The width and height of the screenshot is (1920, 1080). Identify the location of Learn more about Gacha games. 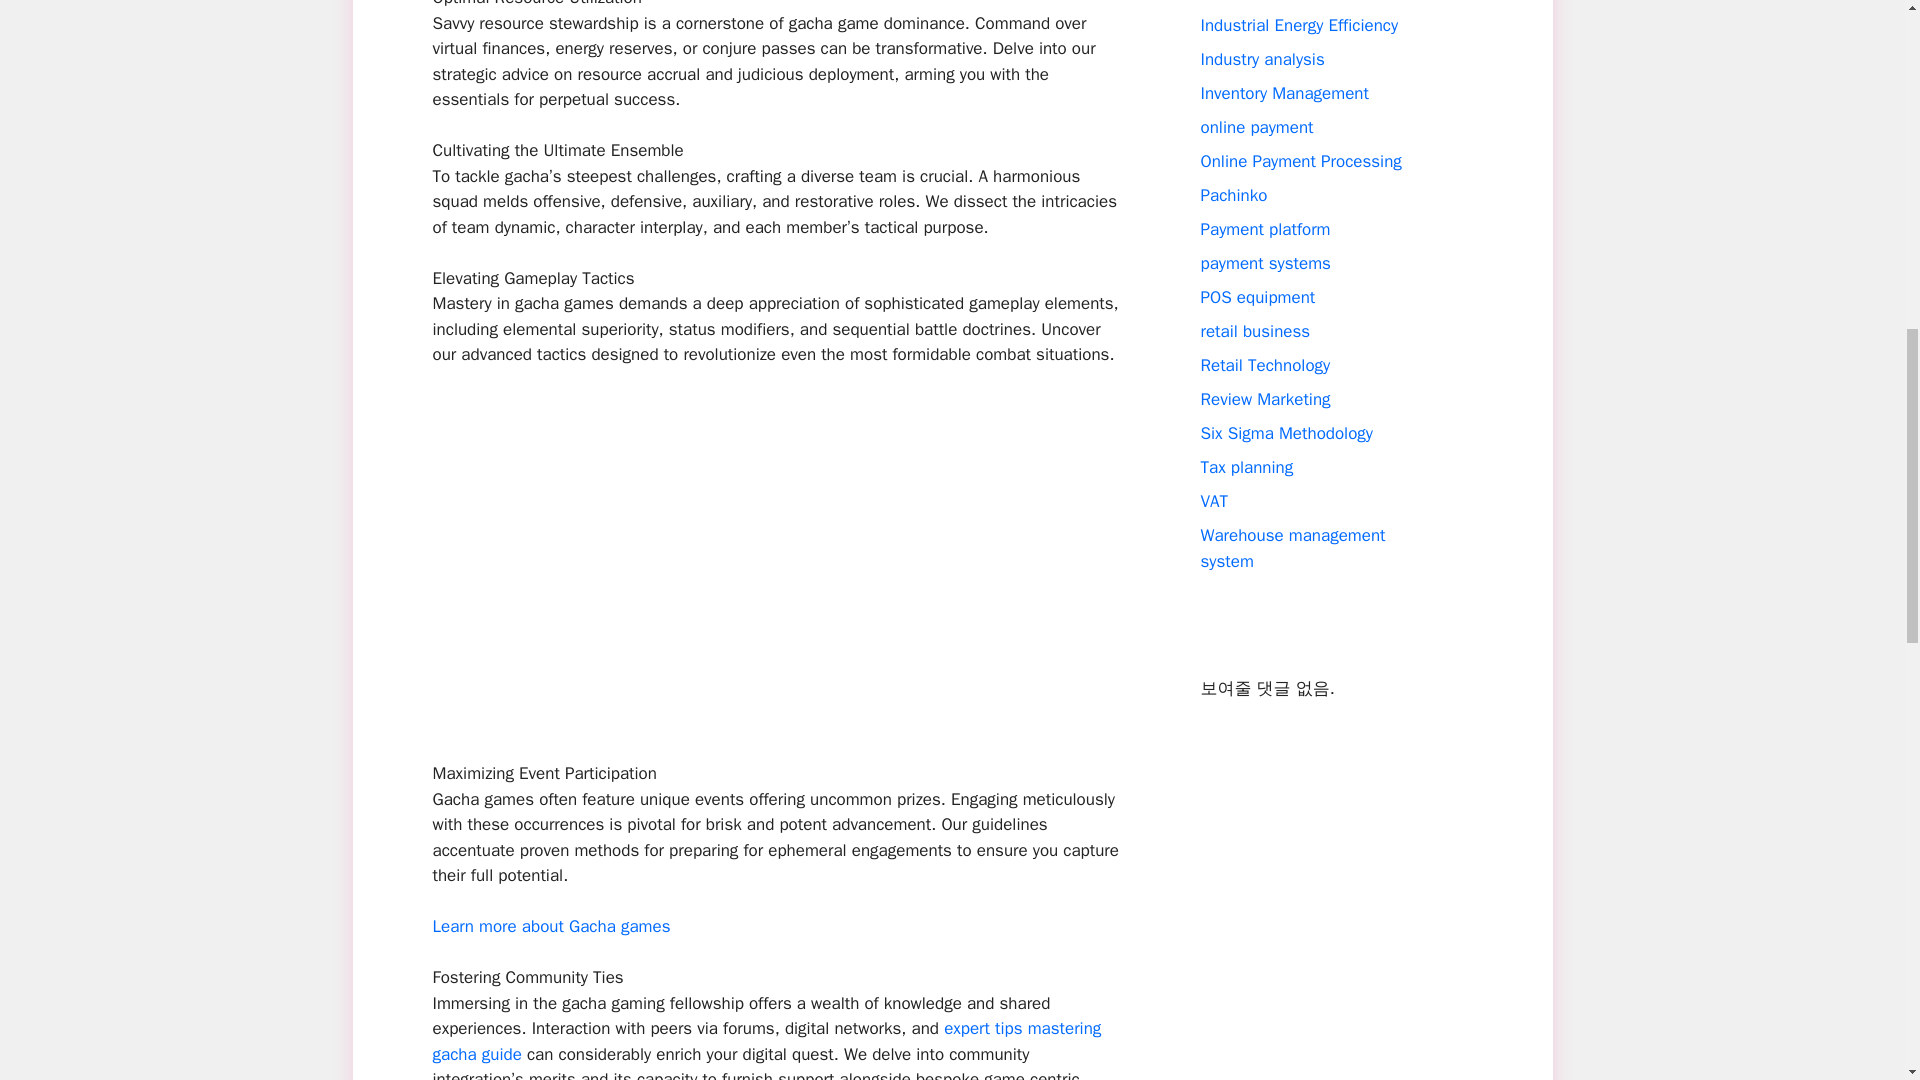
(551, 926).